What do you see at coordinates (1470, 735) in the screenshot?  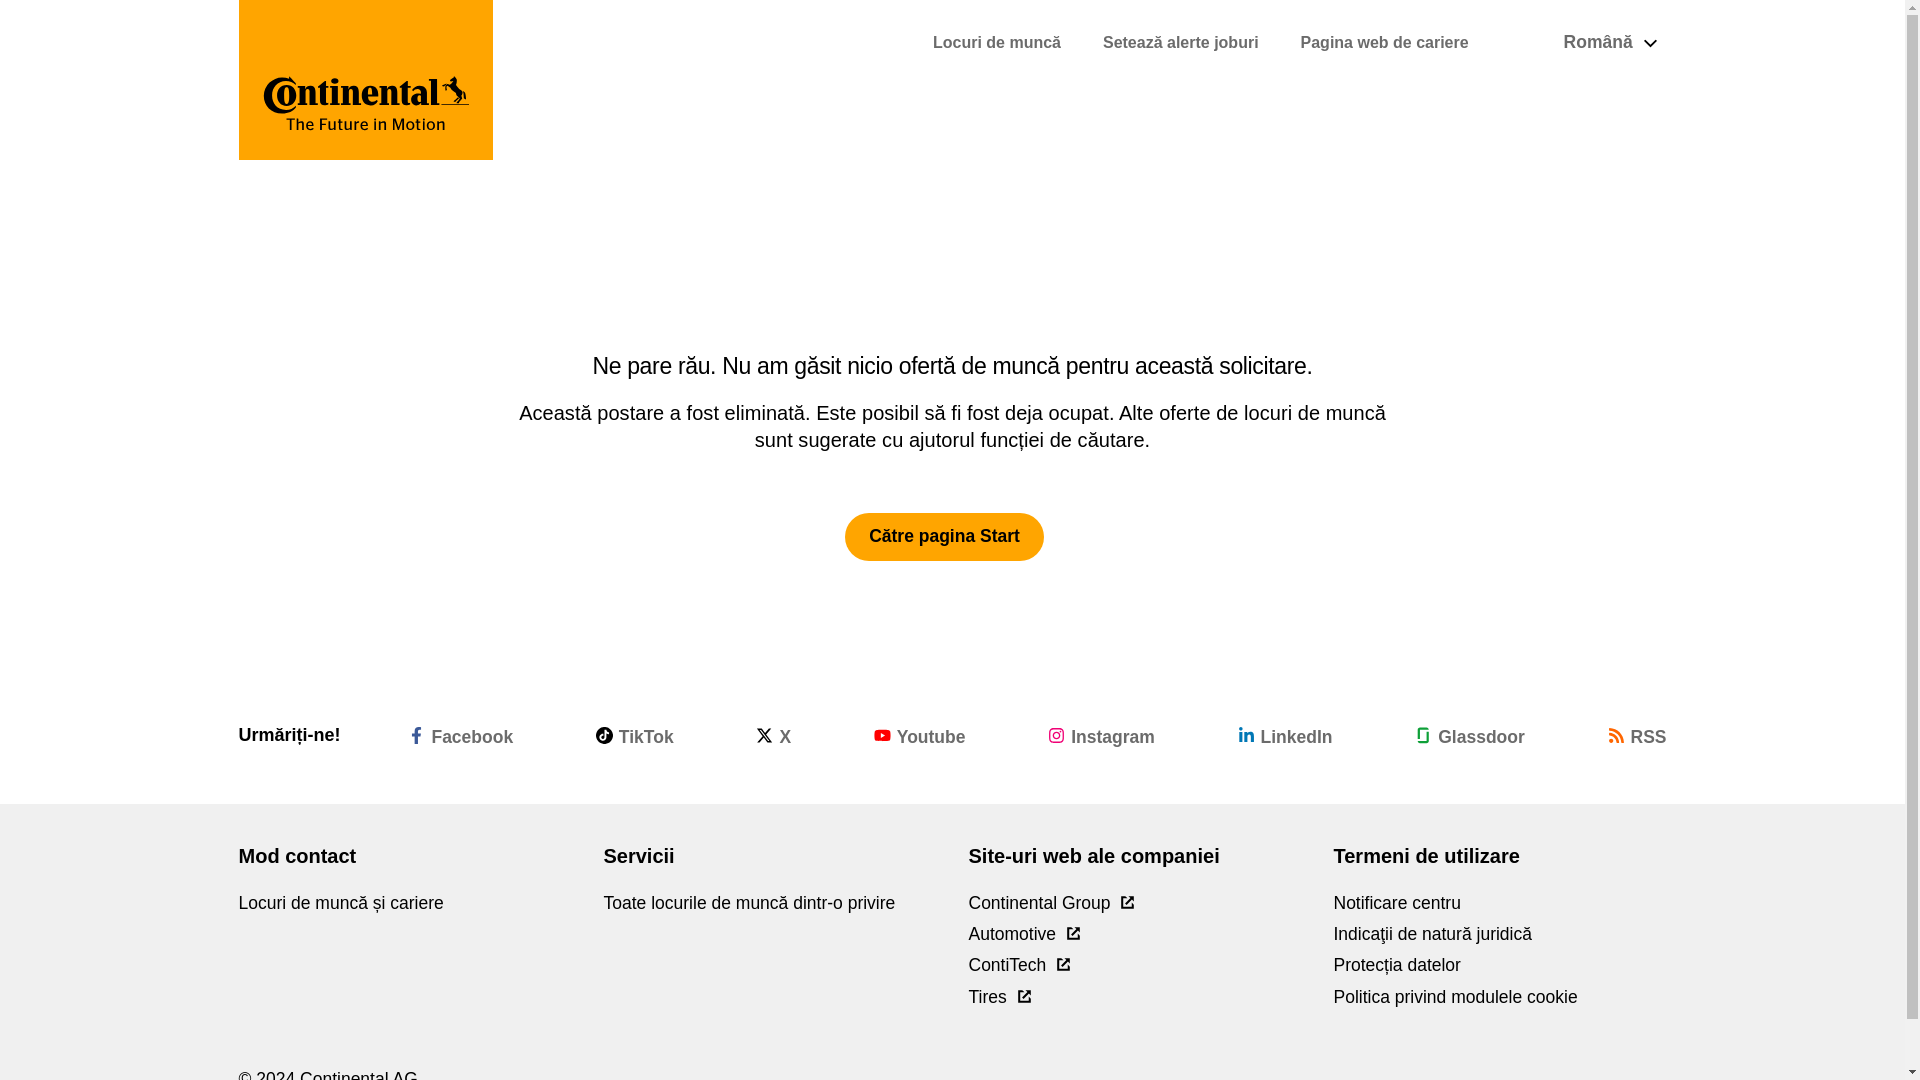 I see `Glassdoor` at bounding box center [1470, 735].